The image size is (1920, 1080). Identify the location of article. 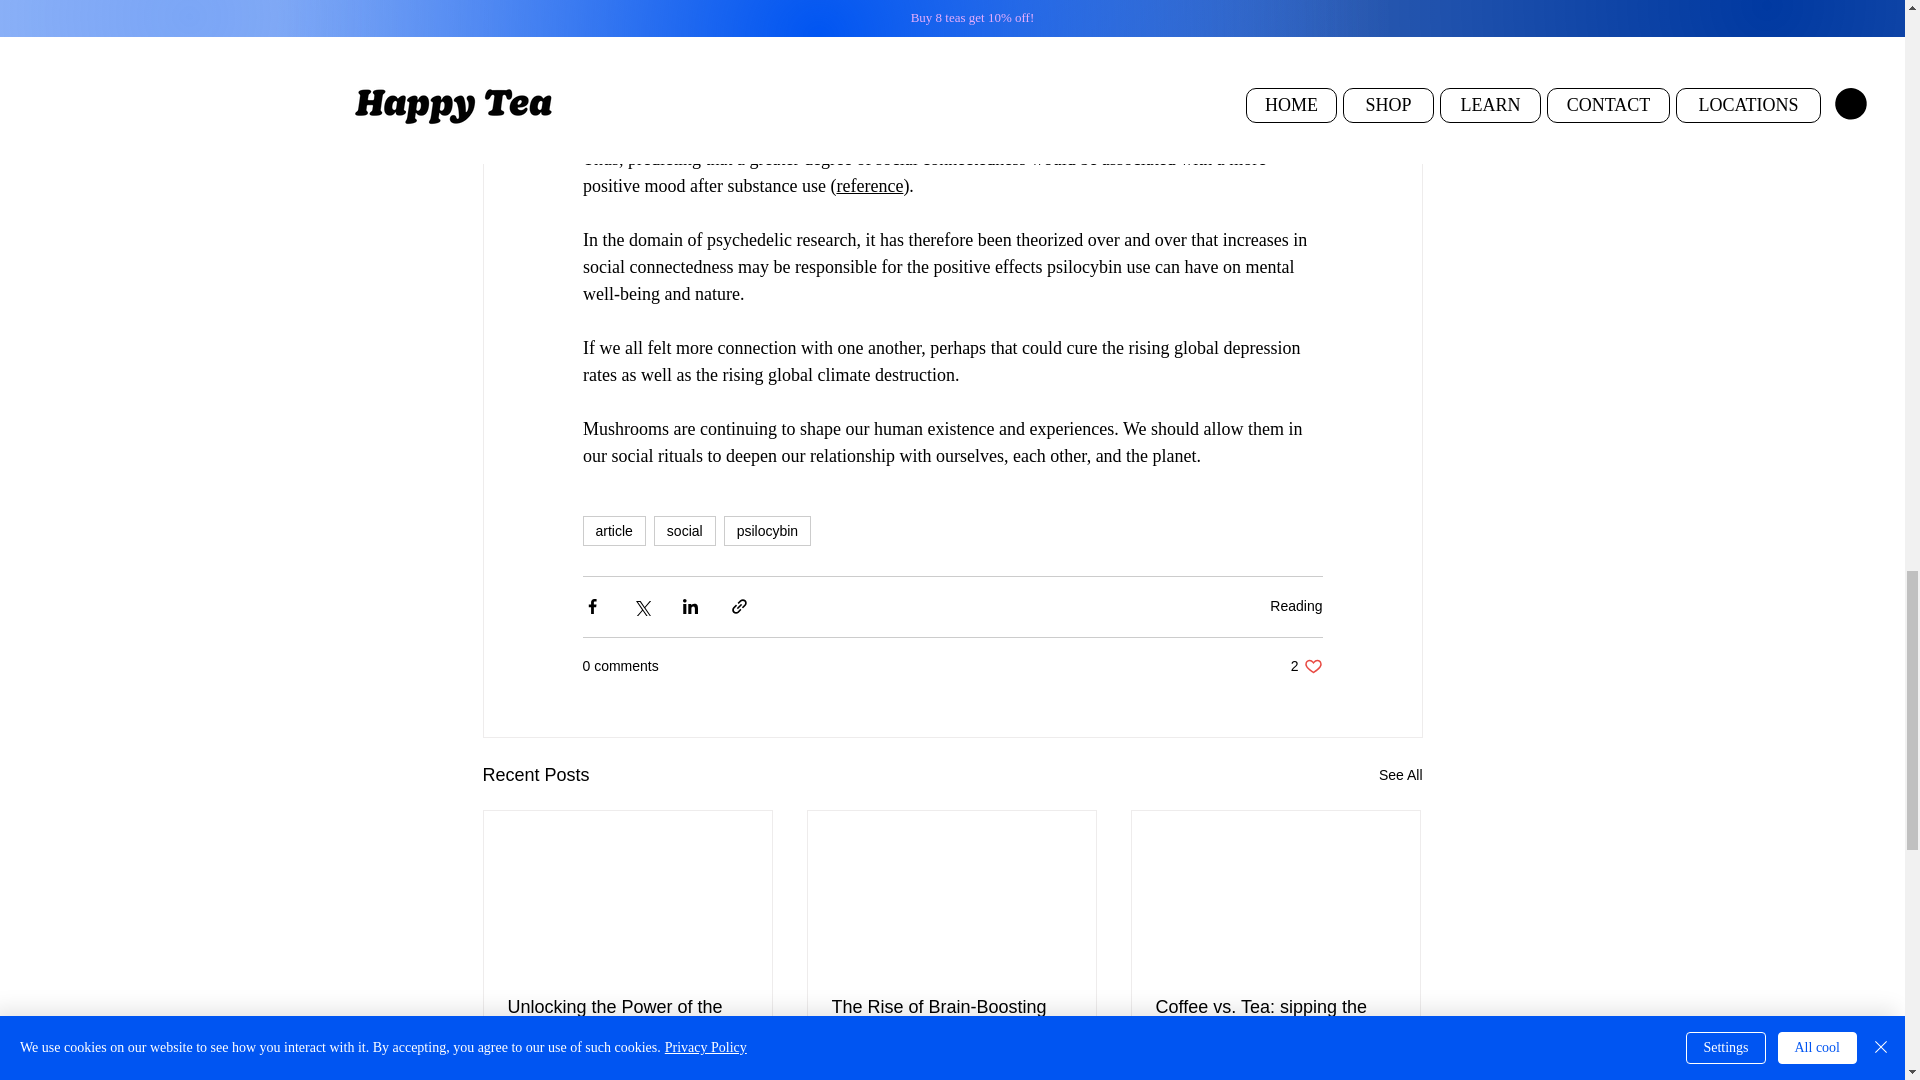
(613, 531).